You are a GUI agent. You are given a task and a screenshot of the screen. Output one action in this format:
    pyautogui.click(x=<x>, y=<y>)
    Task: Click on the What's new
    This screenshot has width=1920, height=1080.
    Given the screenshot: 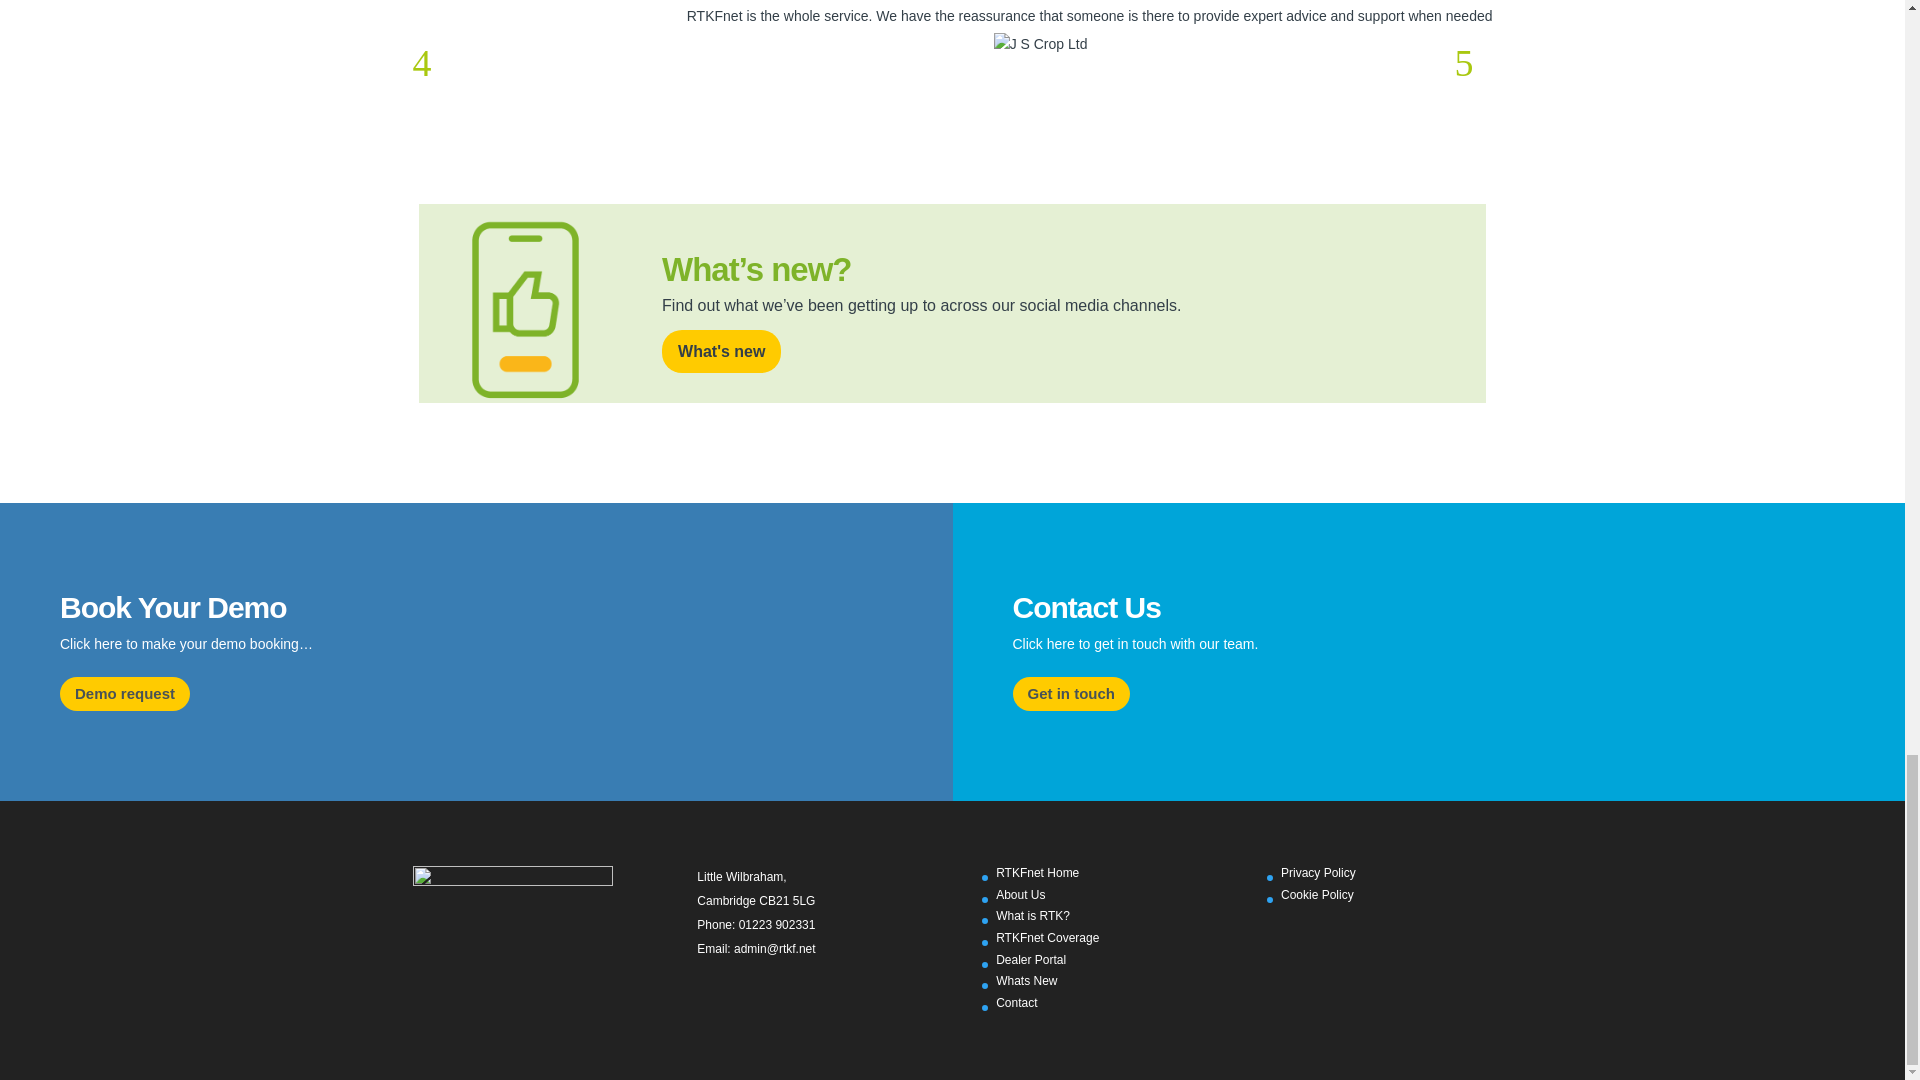 What is the action you would take?
    pyautogui.click(x=722, y=351)
    